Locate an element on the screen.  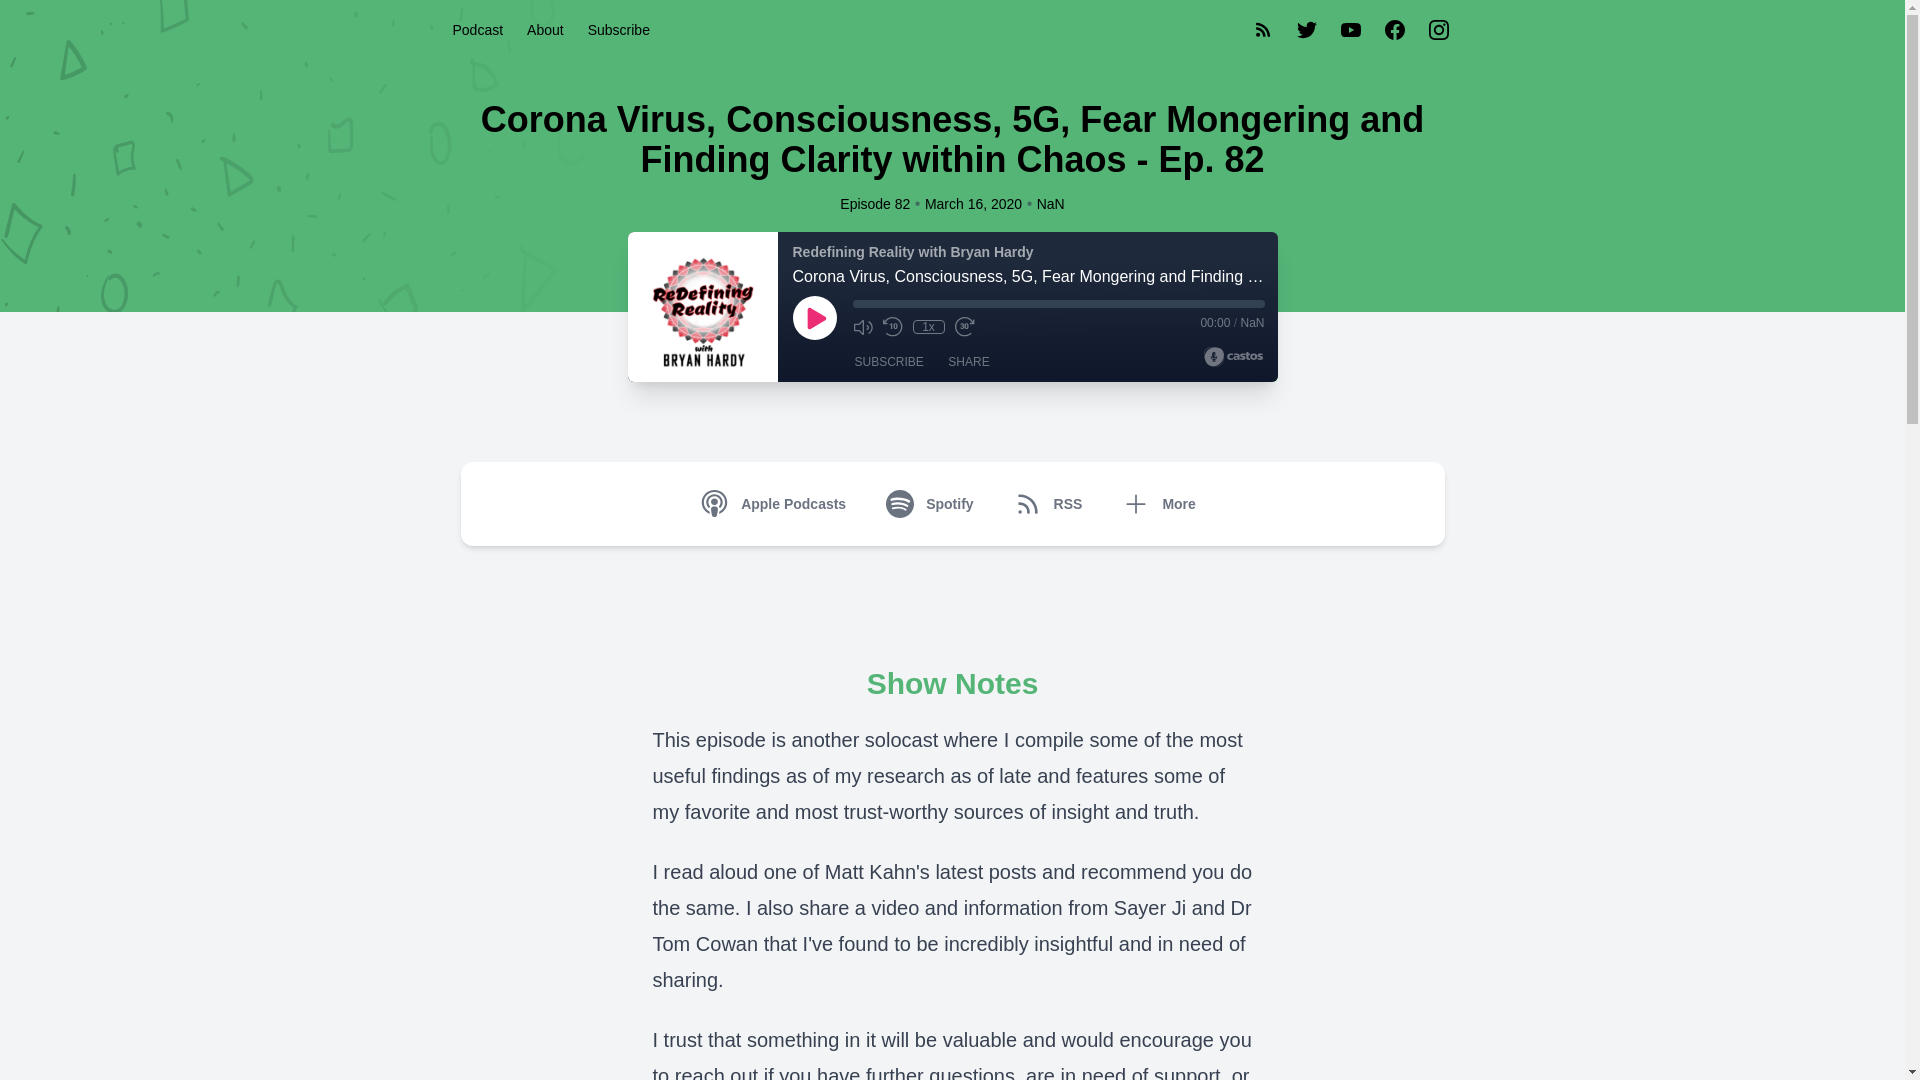
SHARE is located at coordinates (968, 362).